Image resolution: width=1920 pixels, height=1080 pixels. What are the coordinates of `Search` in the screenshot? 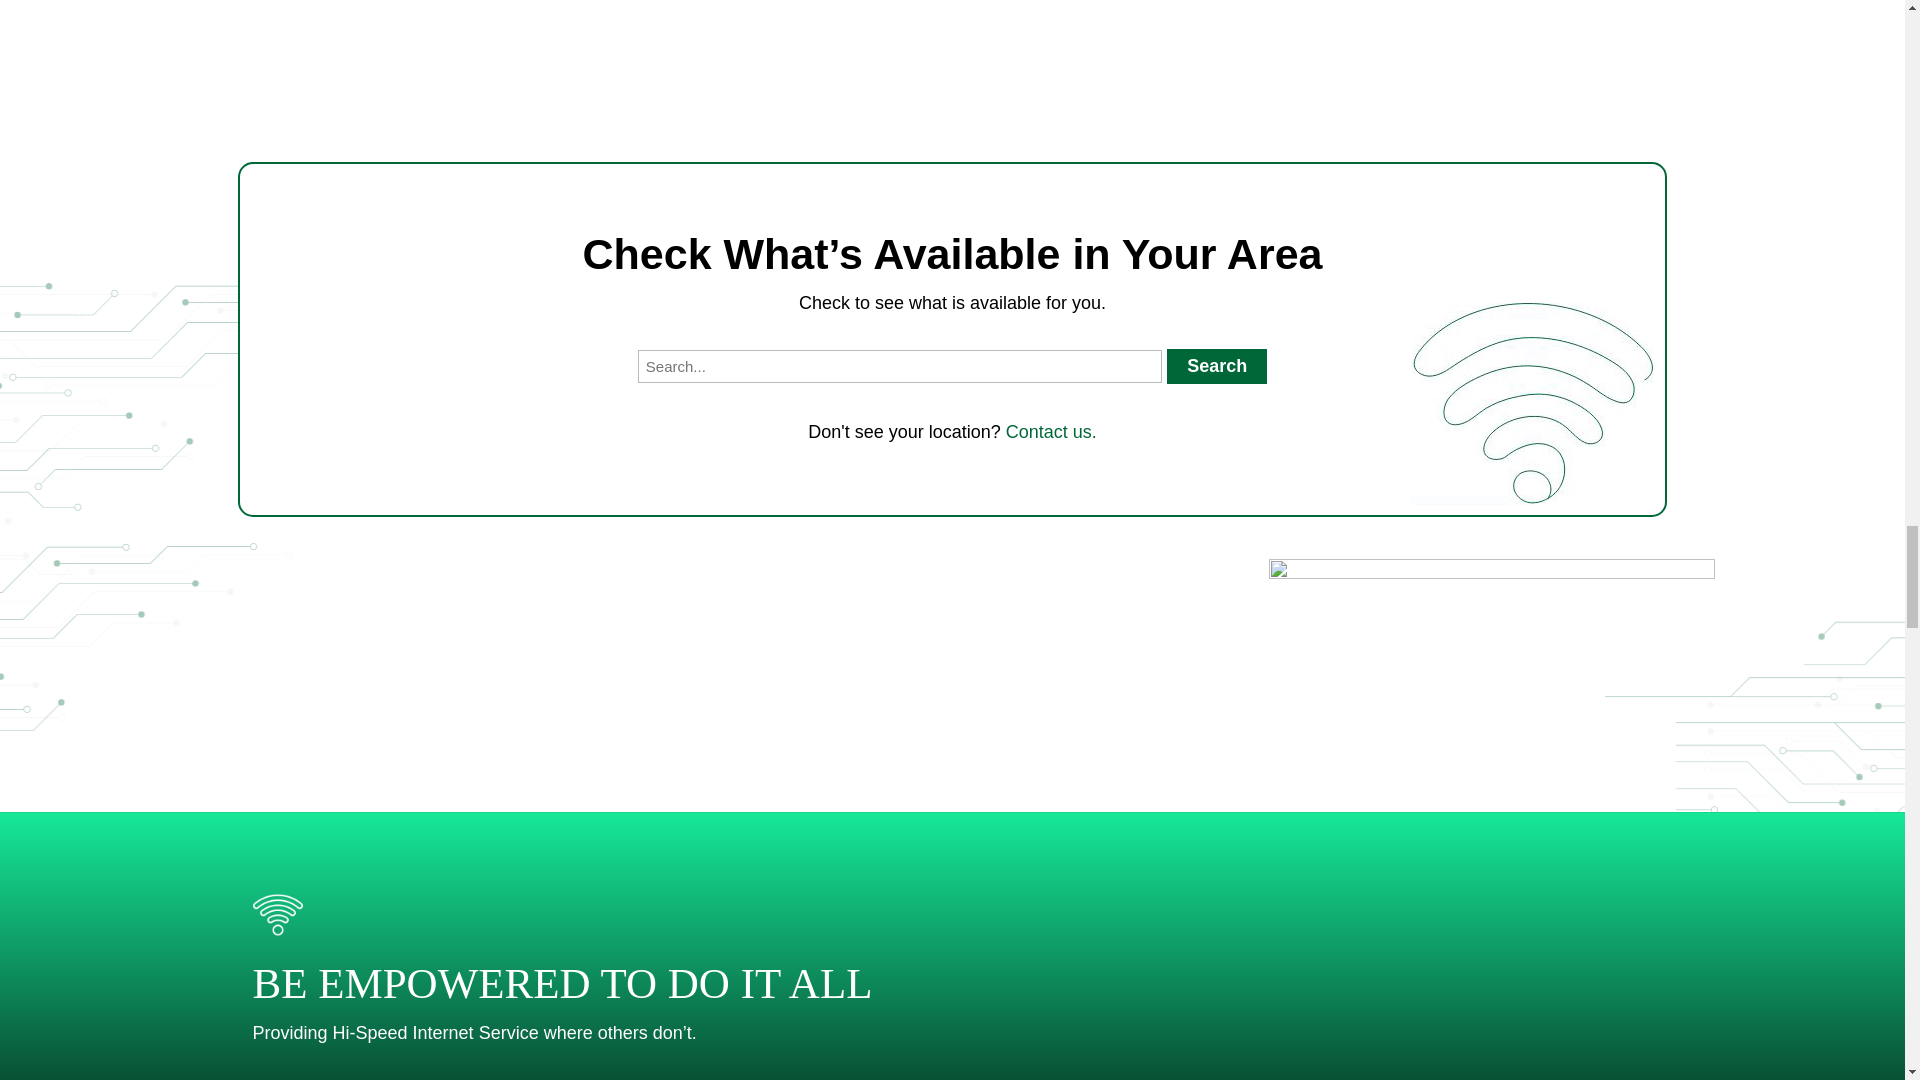 It's located at (1217, 366).